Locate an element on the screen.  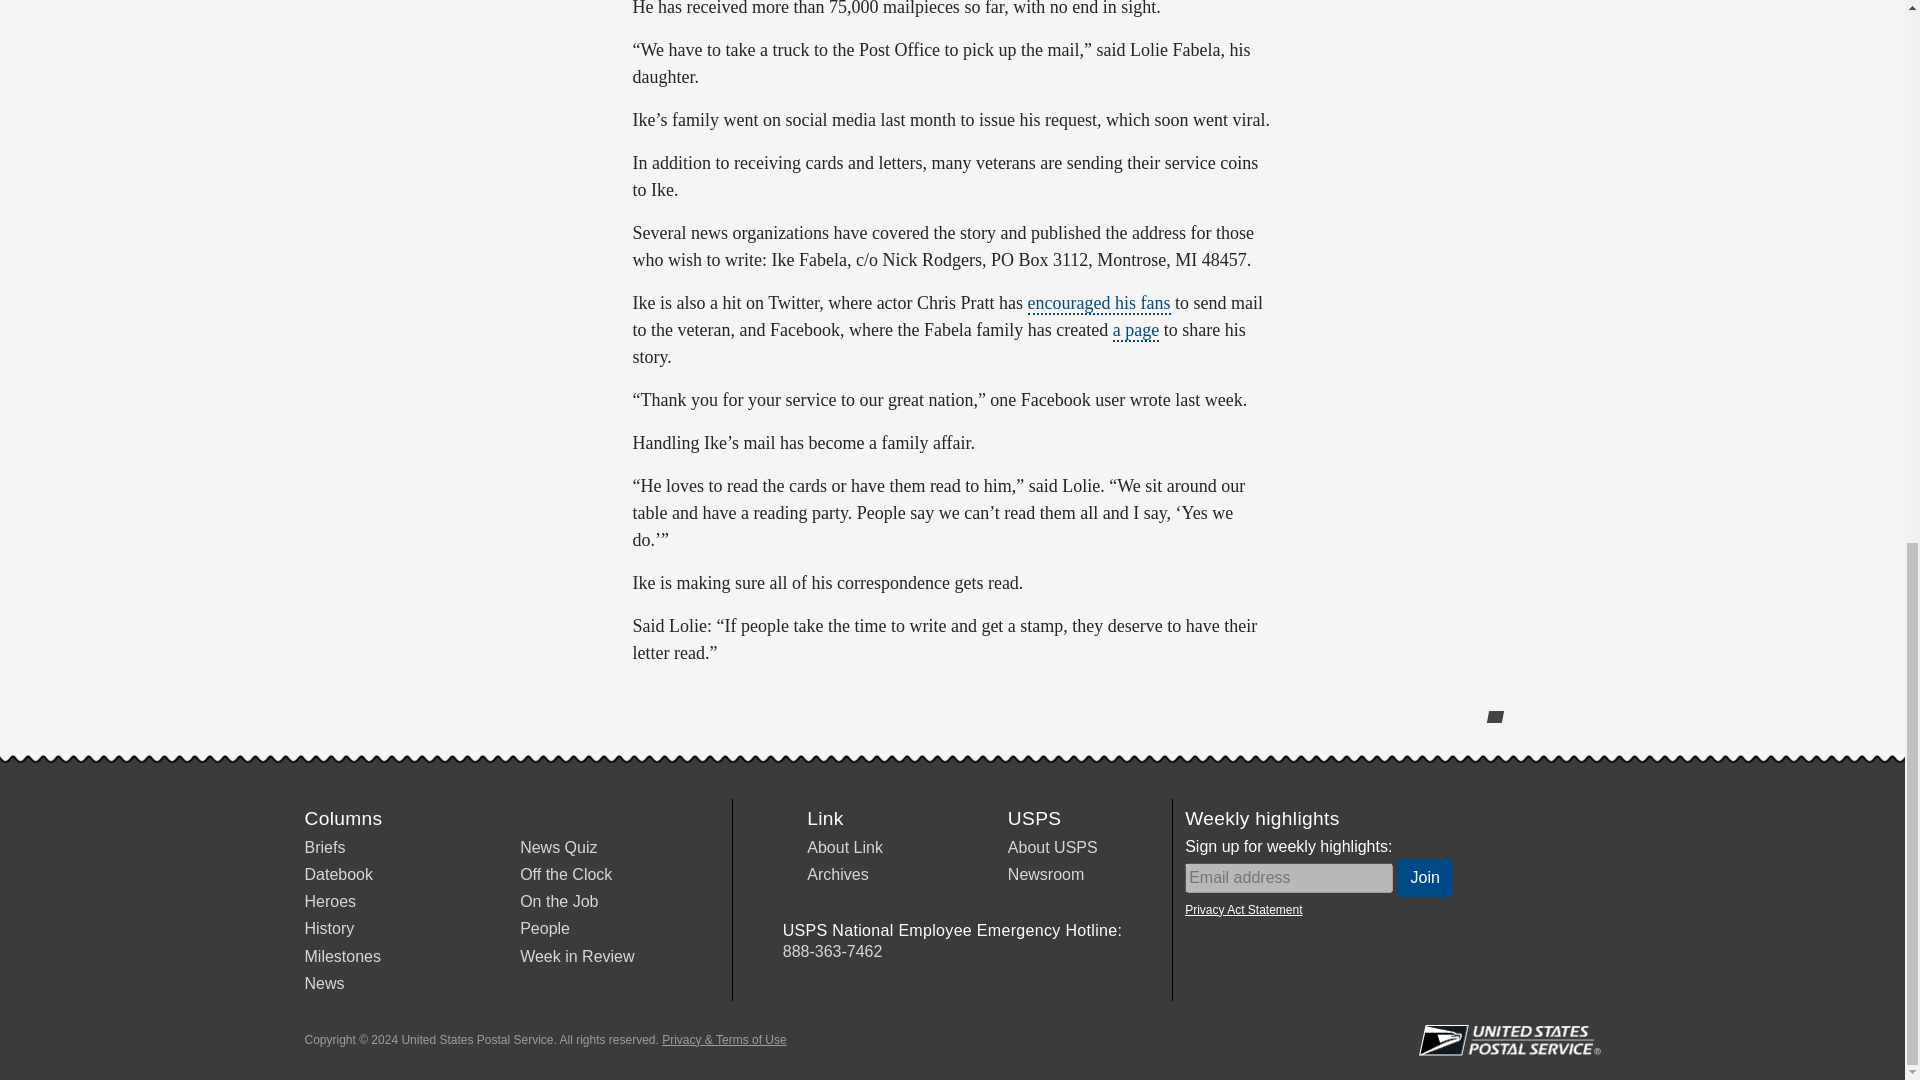
Newsroom is located at coordinates (1046, 874).